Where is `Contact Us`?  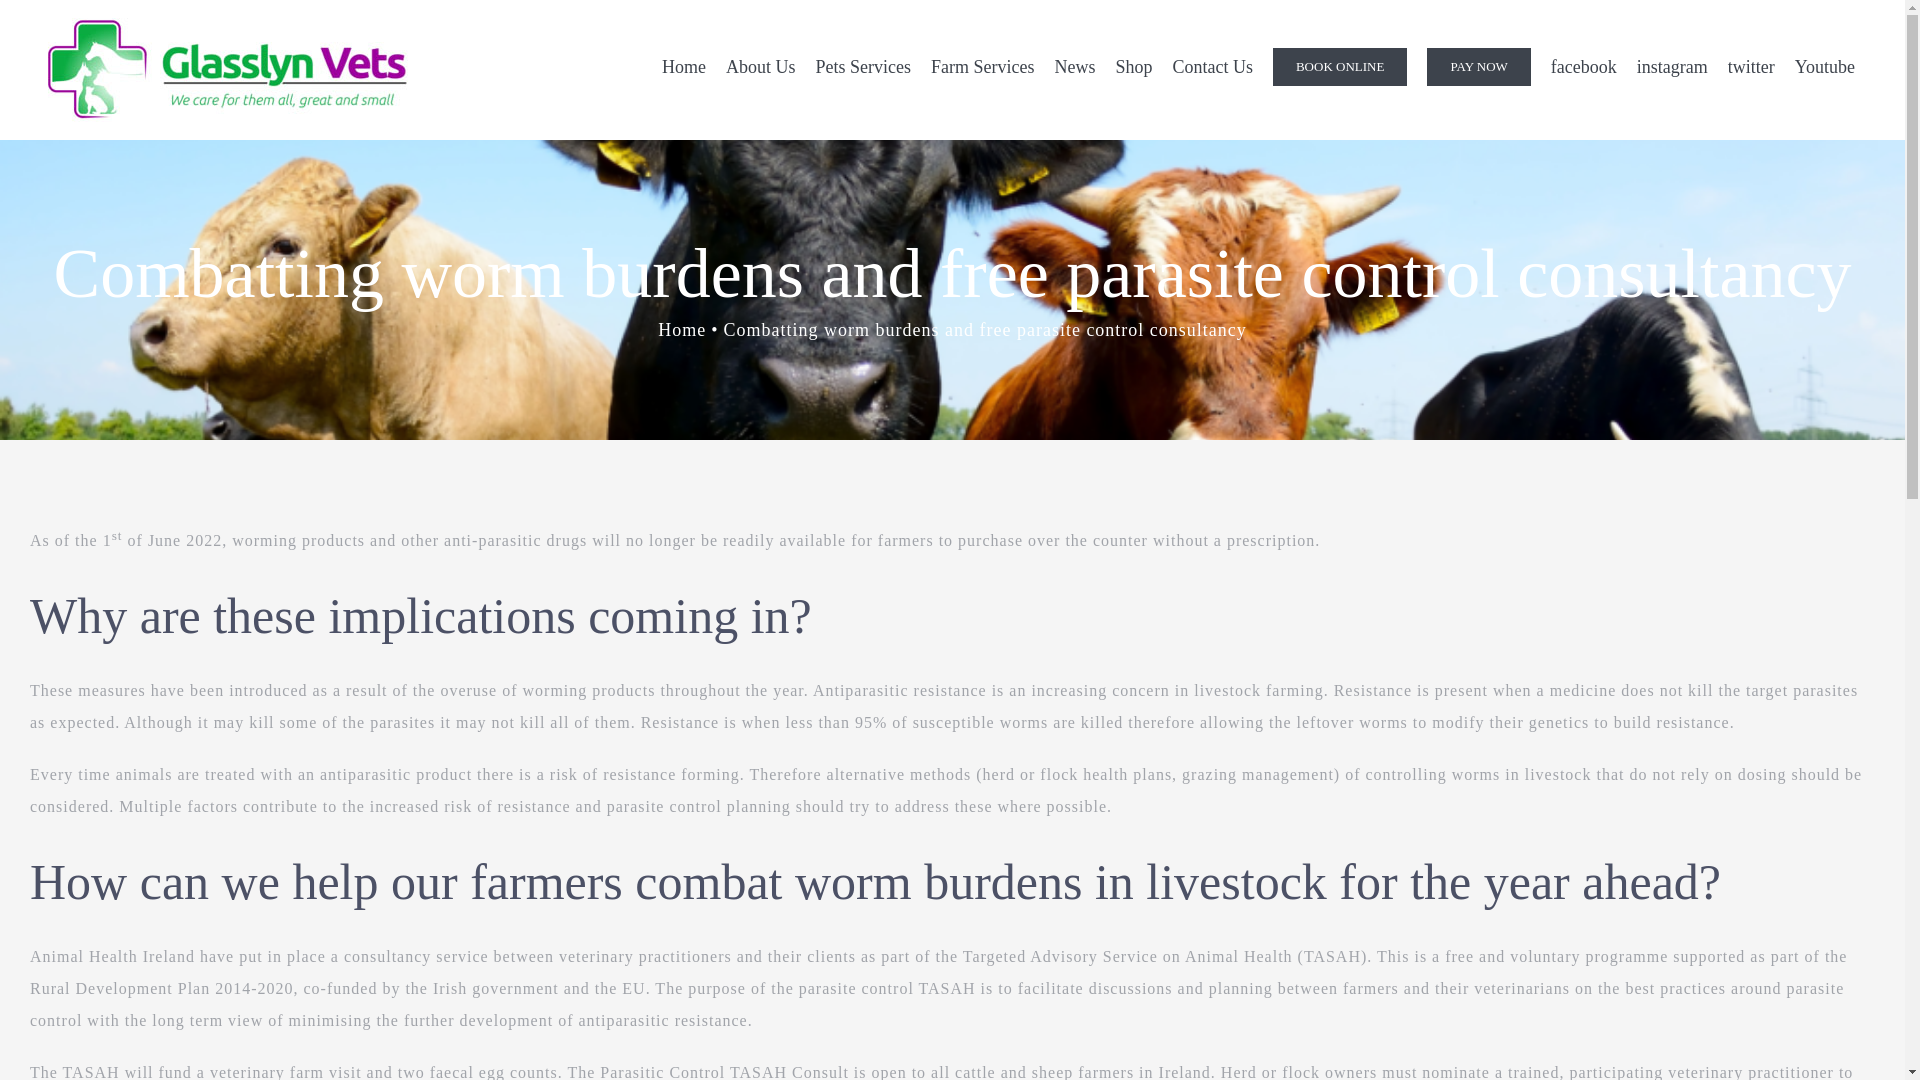
Contact Us is located at coordinates (1212, 66).